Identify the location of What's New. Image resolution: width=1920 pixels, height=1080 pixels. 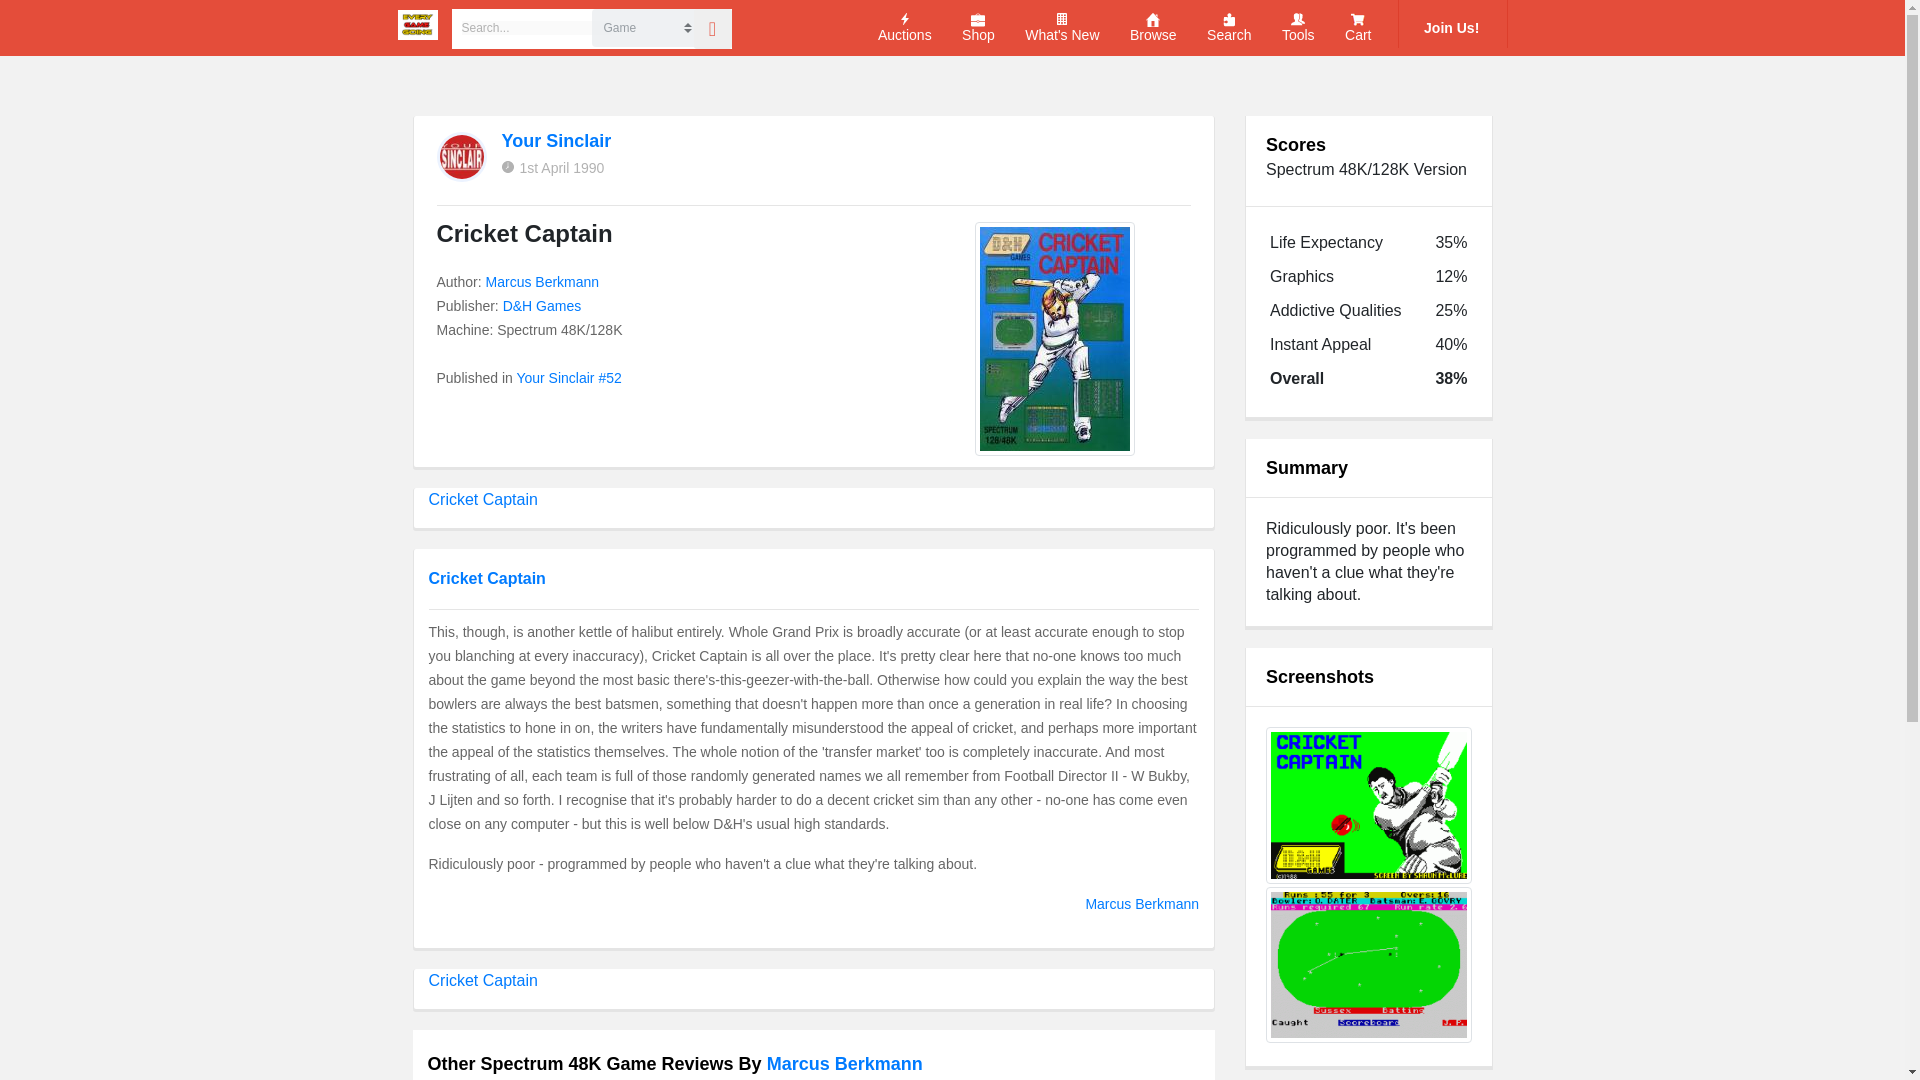
(1062, 28).